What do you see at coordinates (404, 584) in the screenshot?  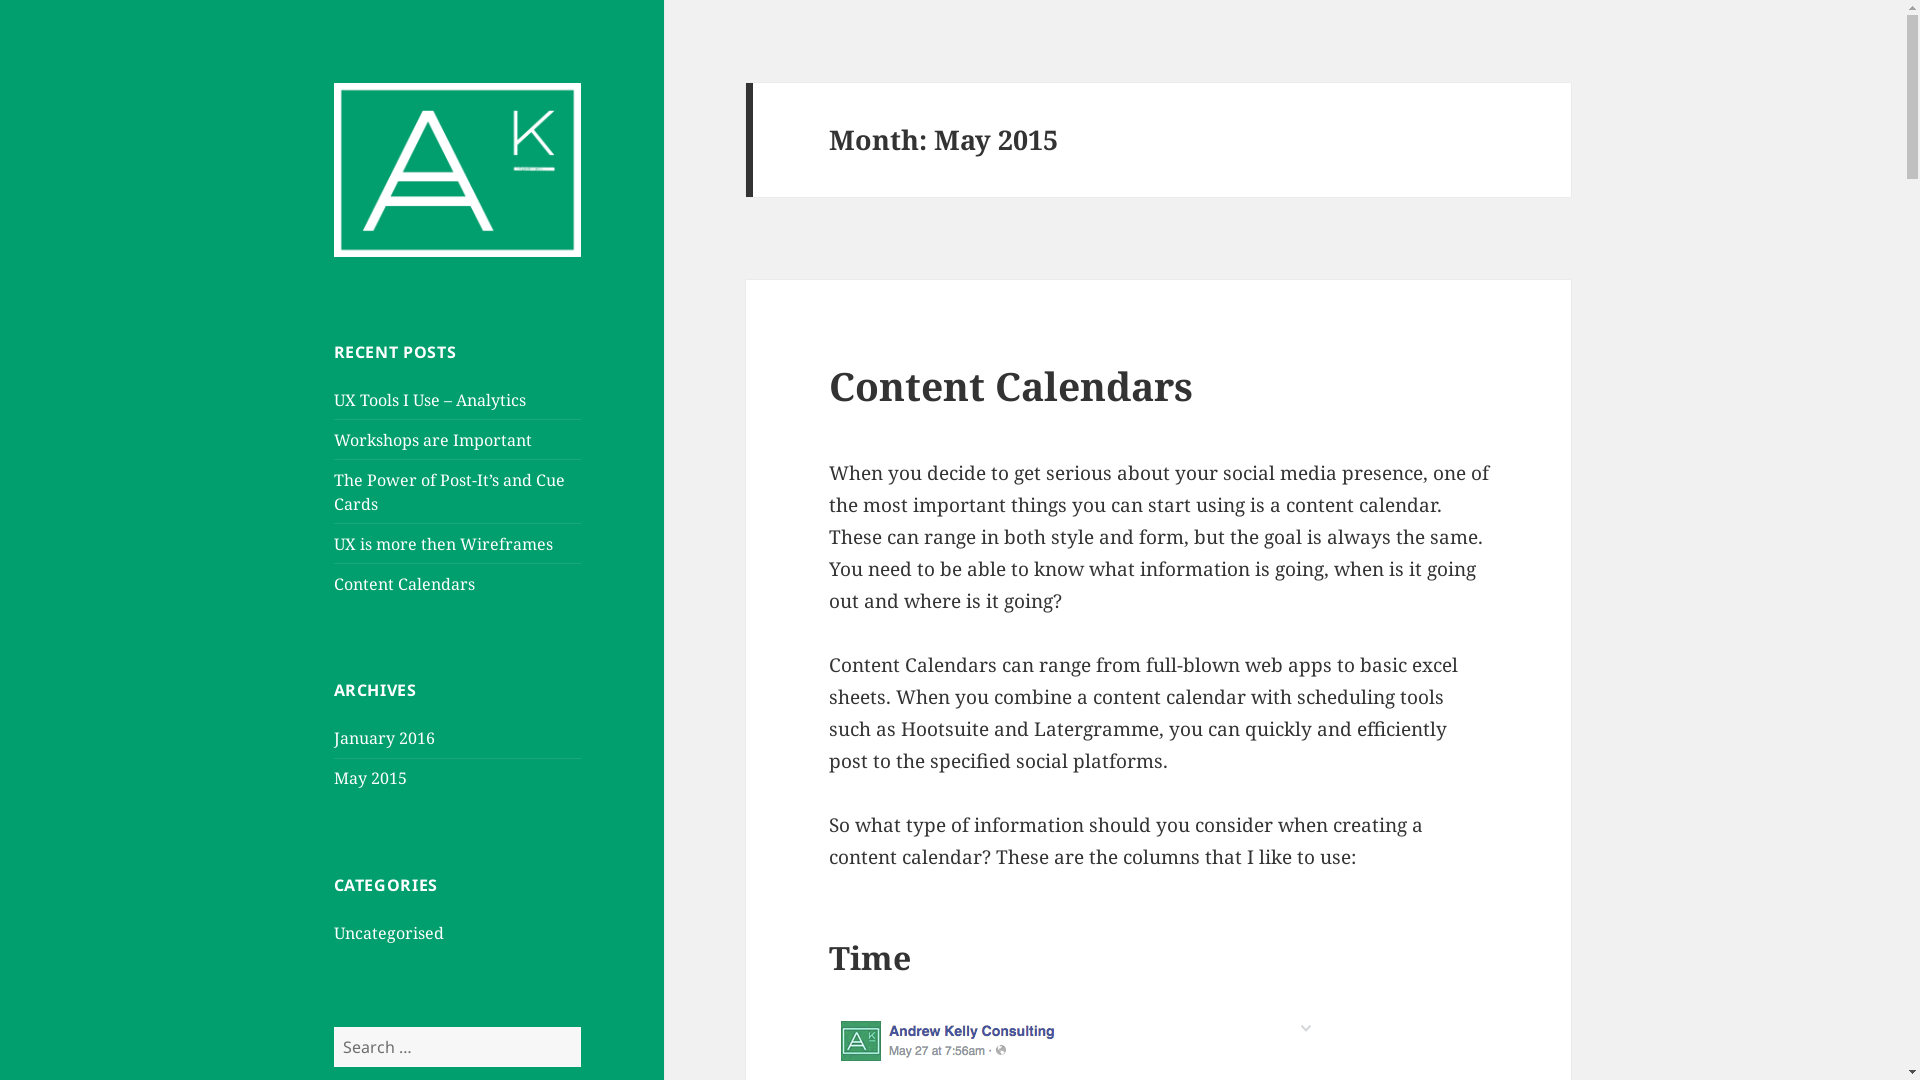 I see `Content Calendars` at bounding box center [404, 584].